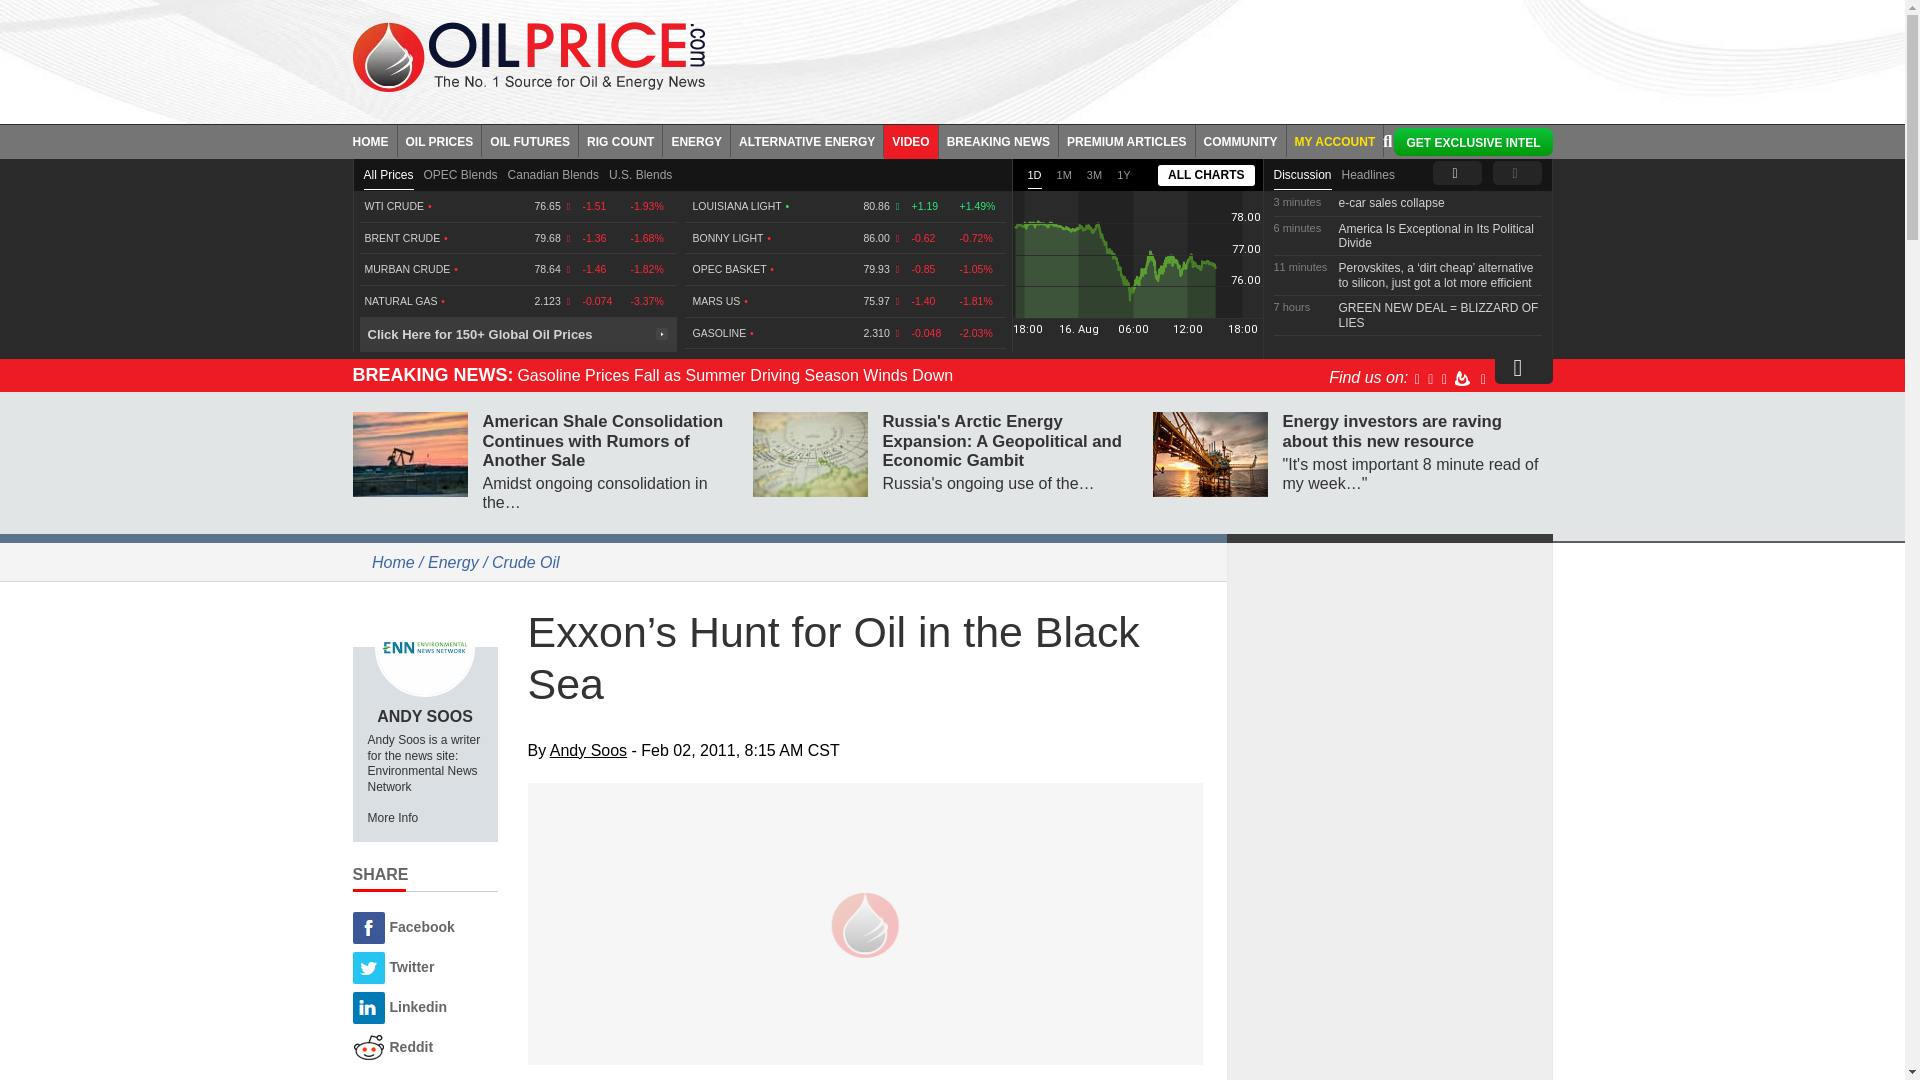 The width and height of the screenshot is (1920, 1080). I want to click on OIL PRICES, so click(440, 140).